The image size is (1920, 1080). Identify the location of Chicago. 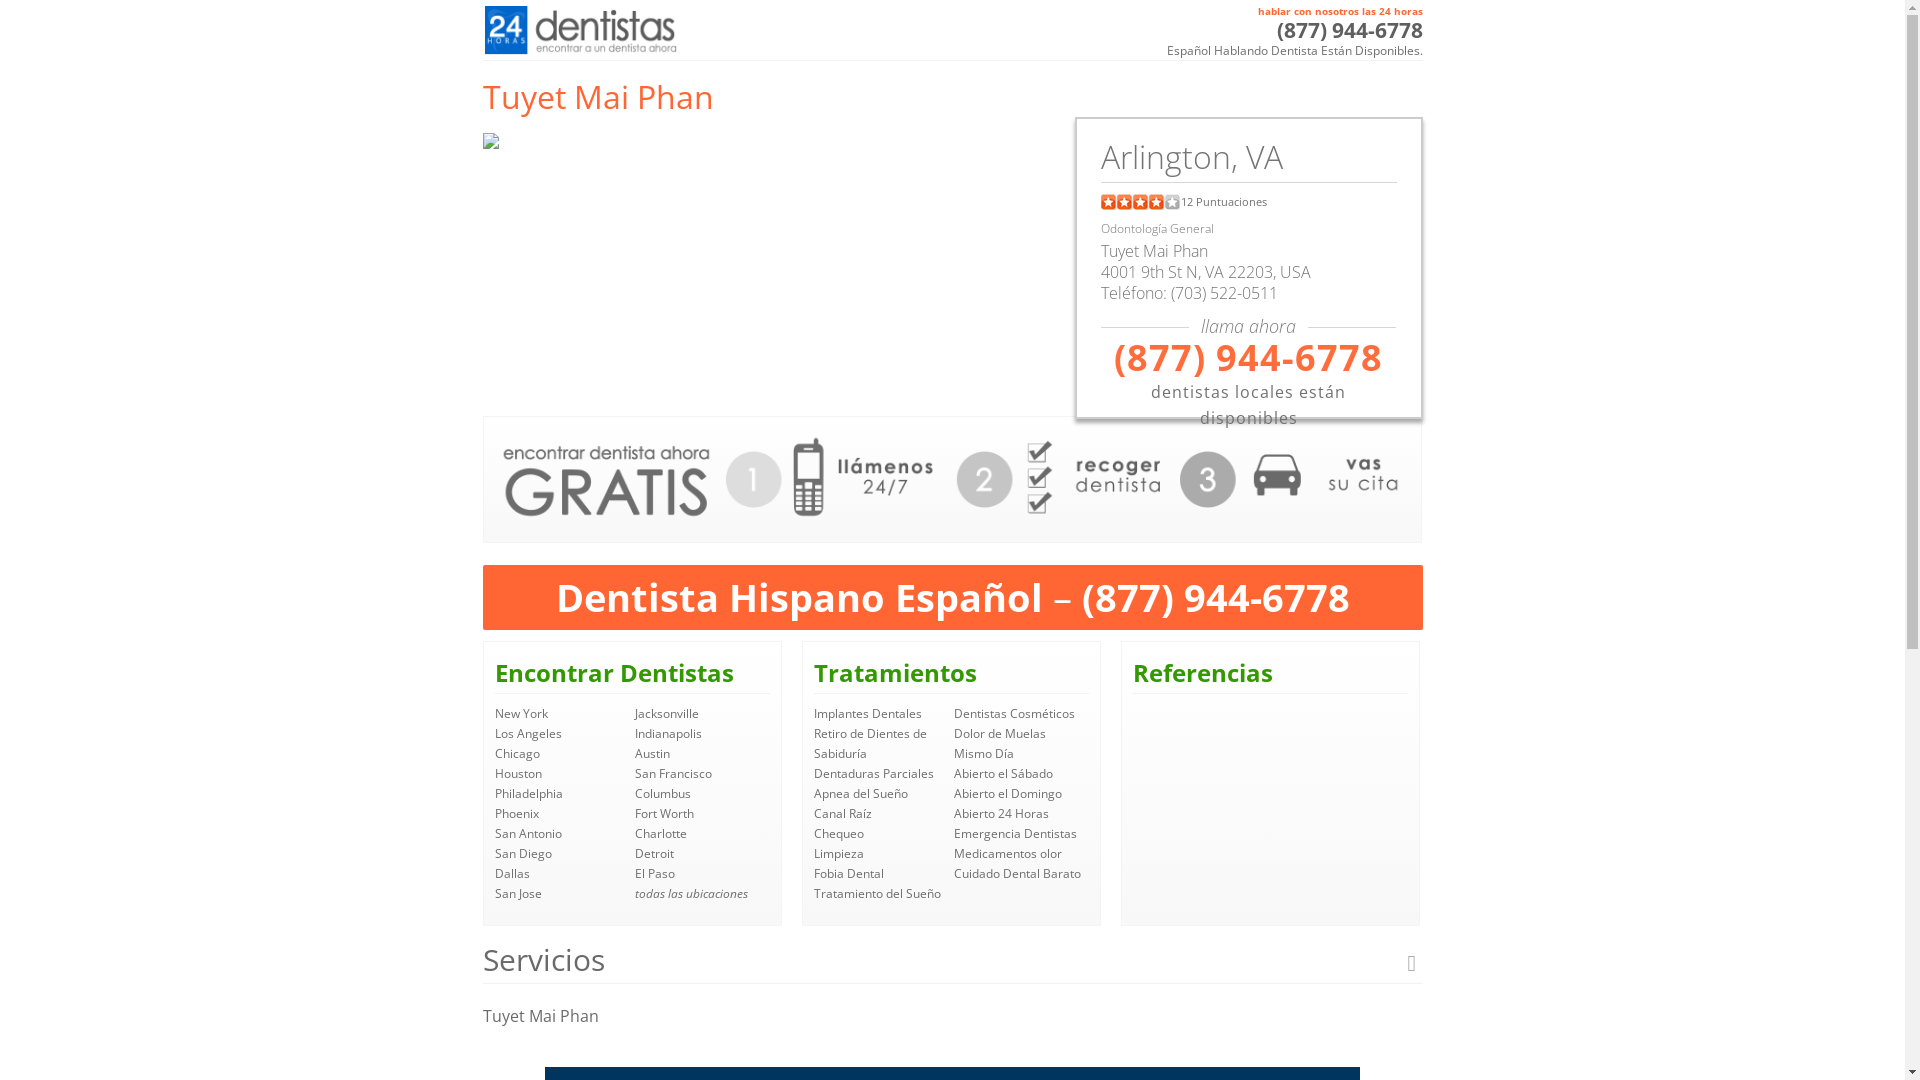
(516, 754).